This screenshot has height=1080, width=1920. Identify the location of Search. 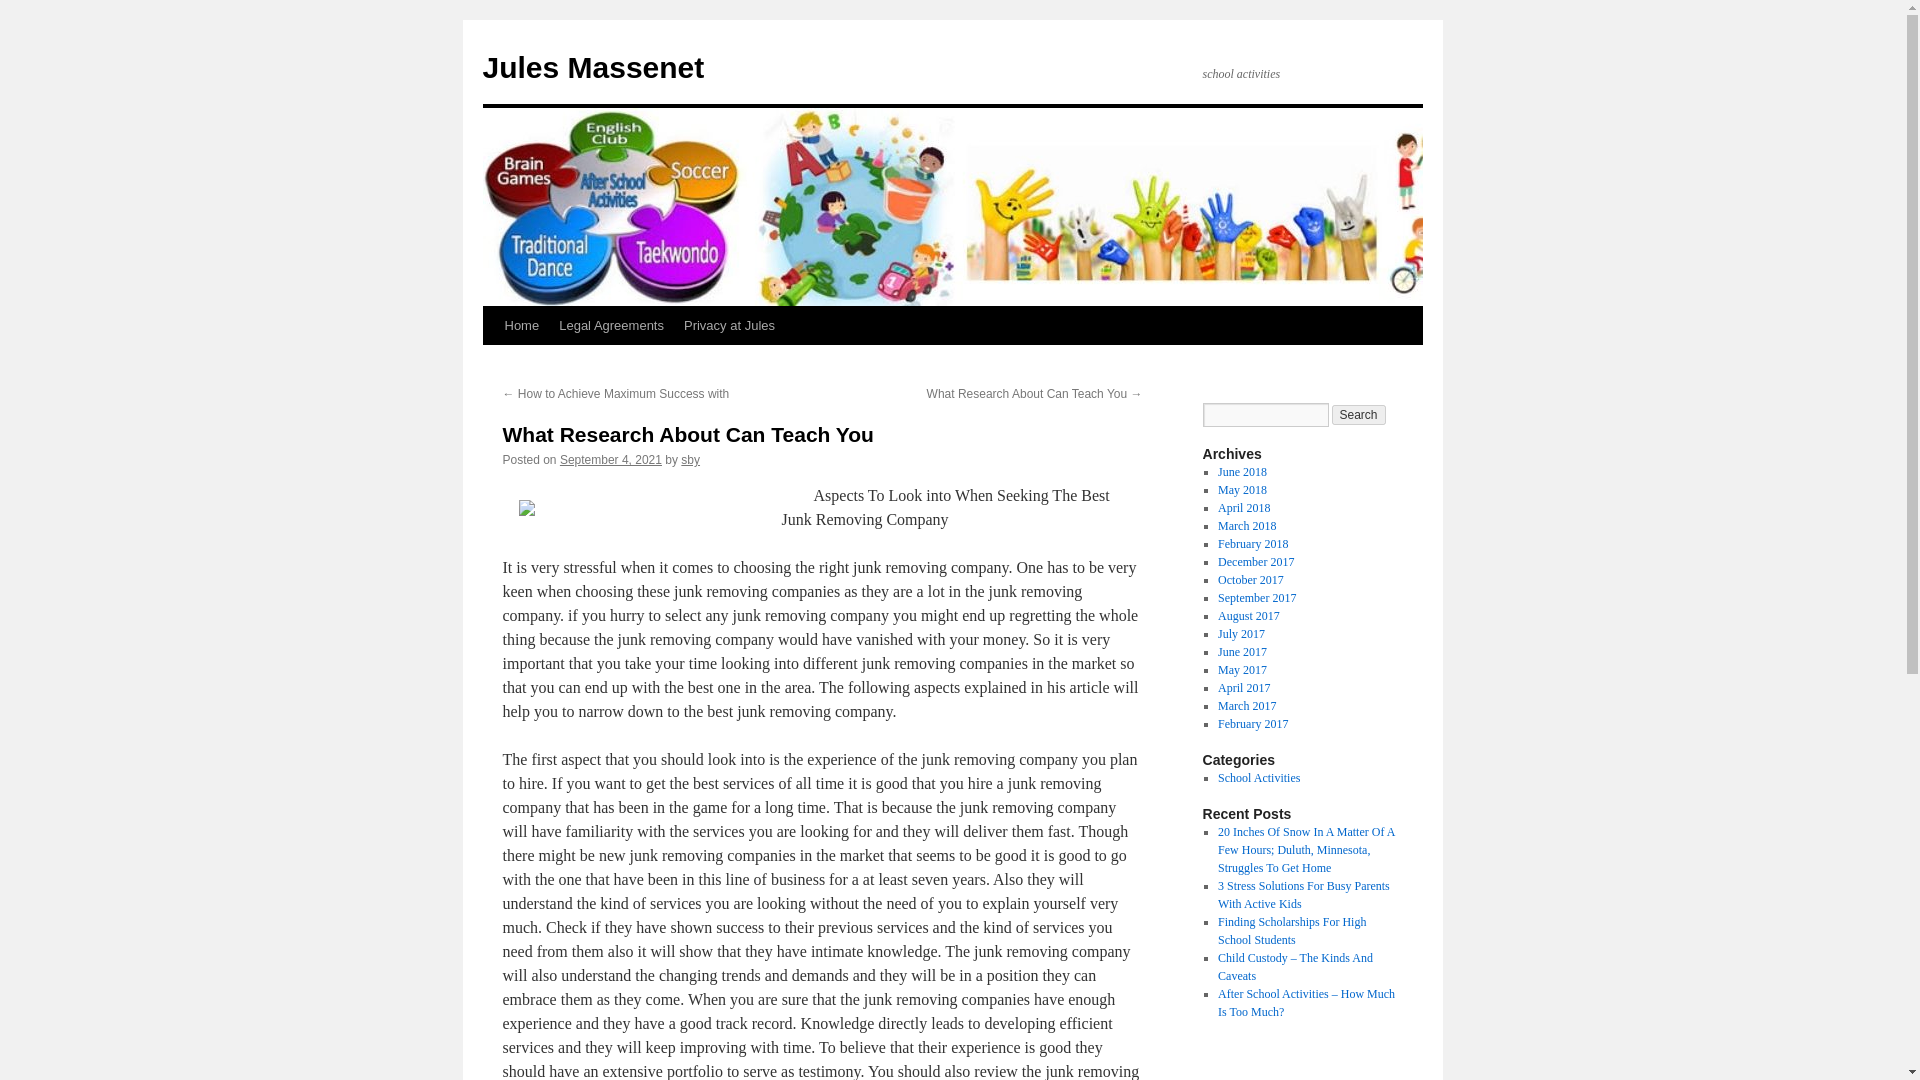
(1359, 415).